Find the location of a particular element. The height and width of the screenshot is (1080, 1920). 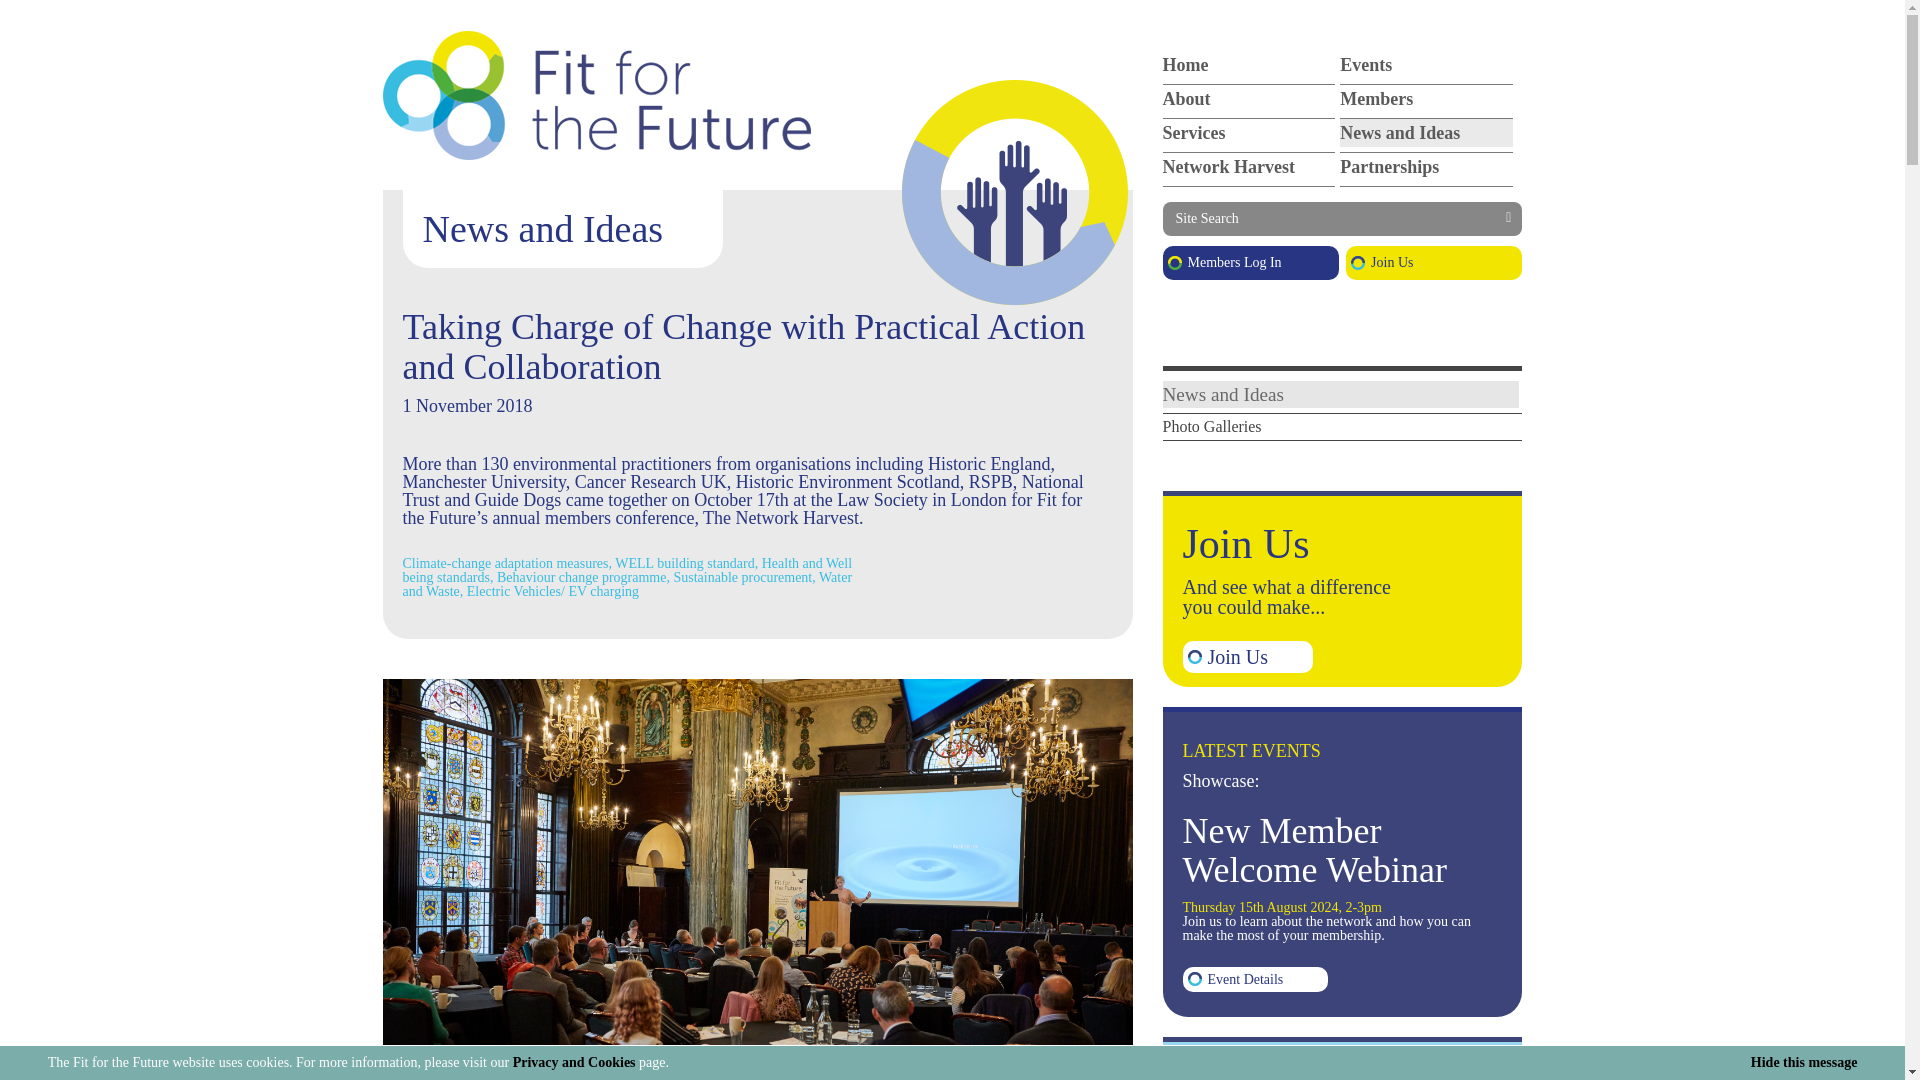

Home is located at coordinates (1248, 64).